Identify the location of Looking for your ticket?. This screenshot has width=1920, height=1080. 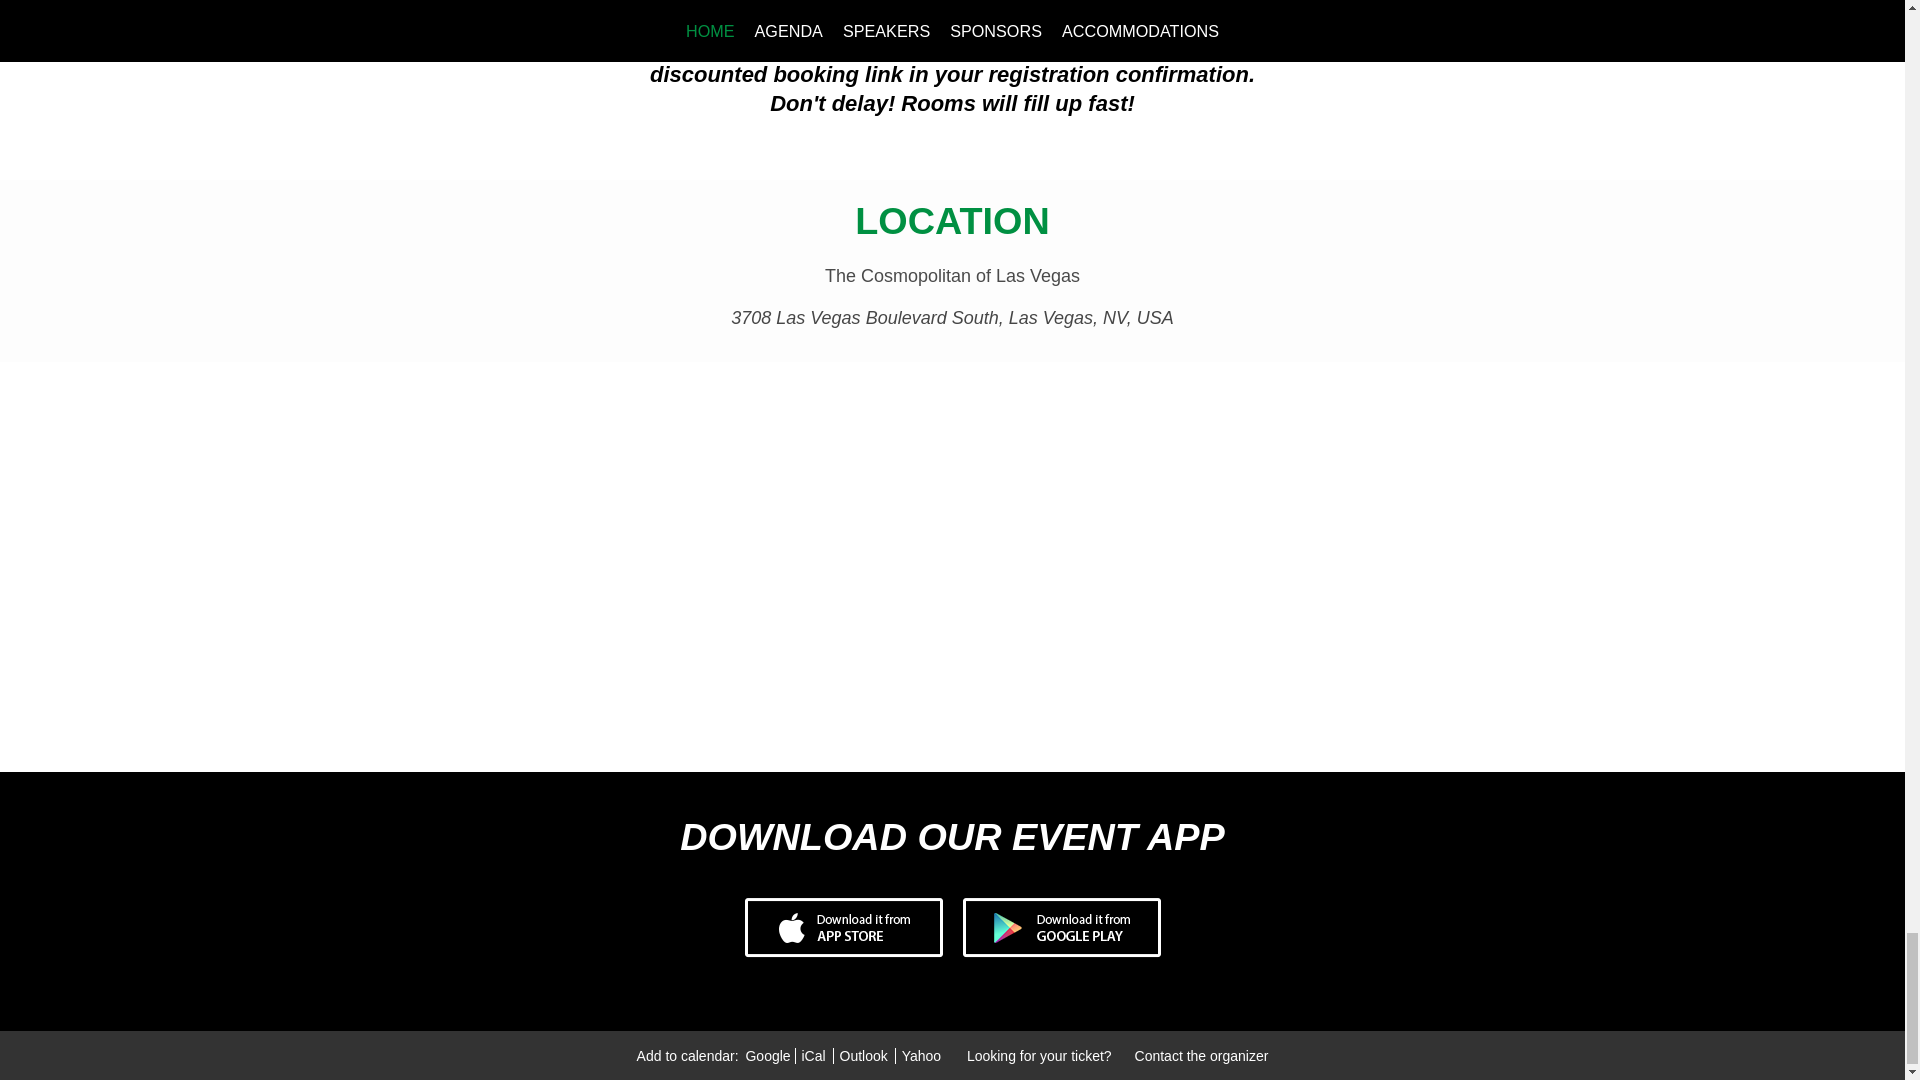
(1041, 1055).